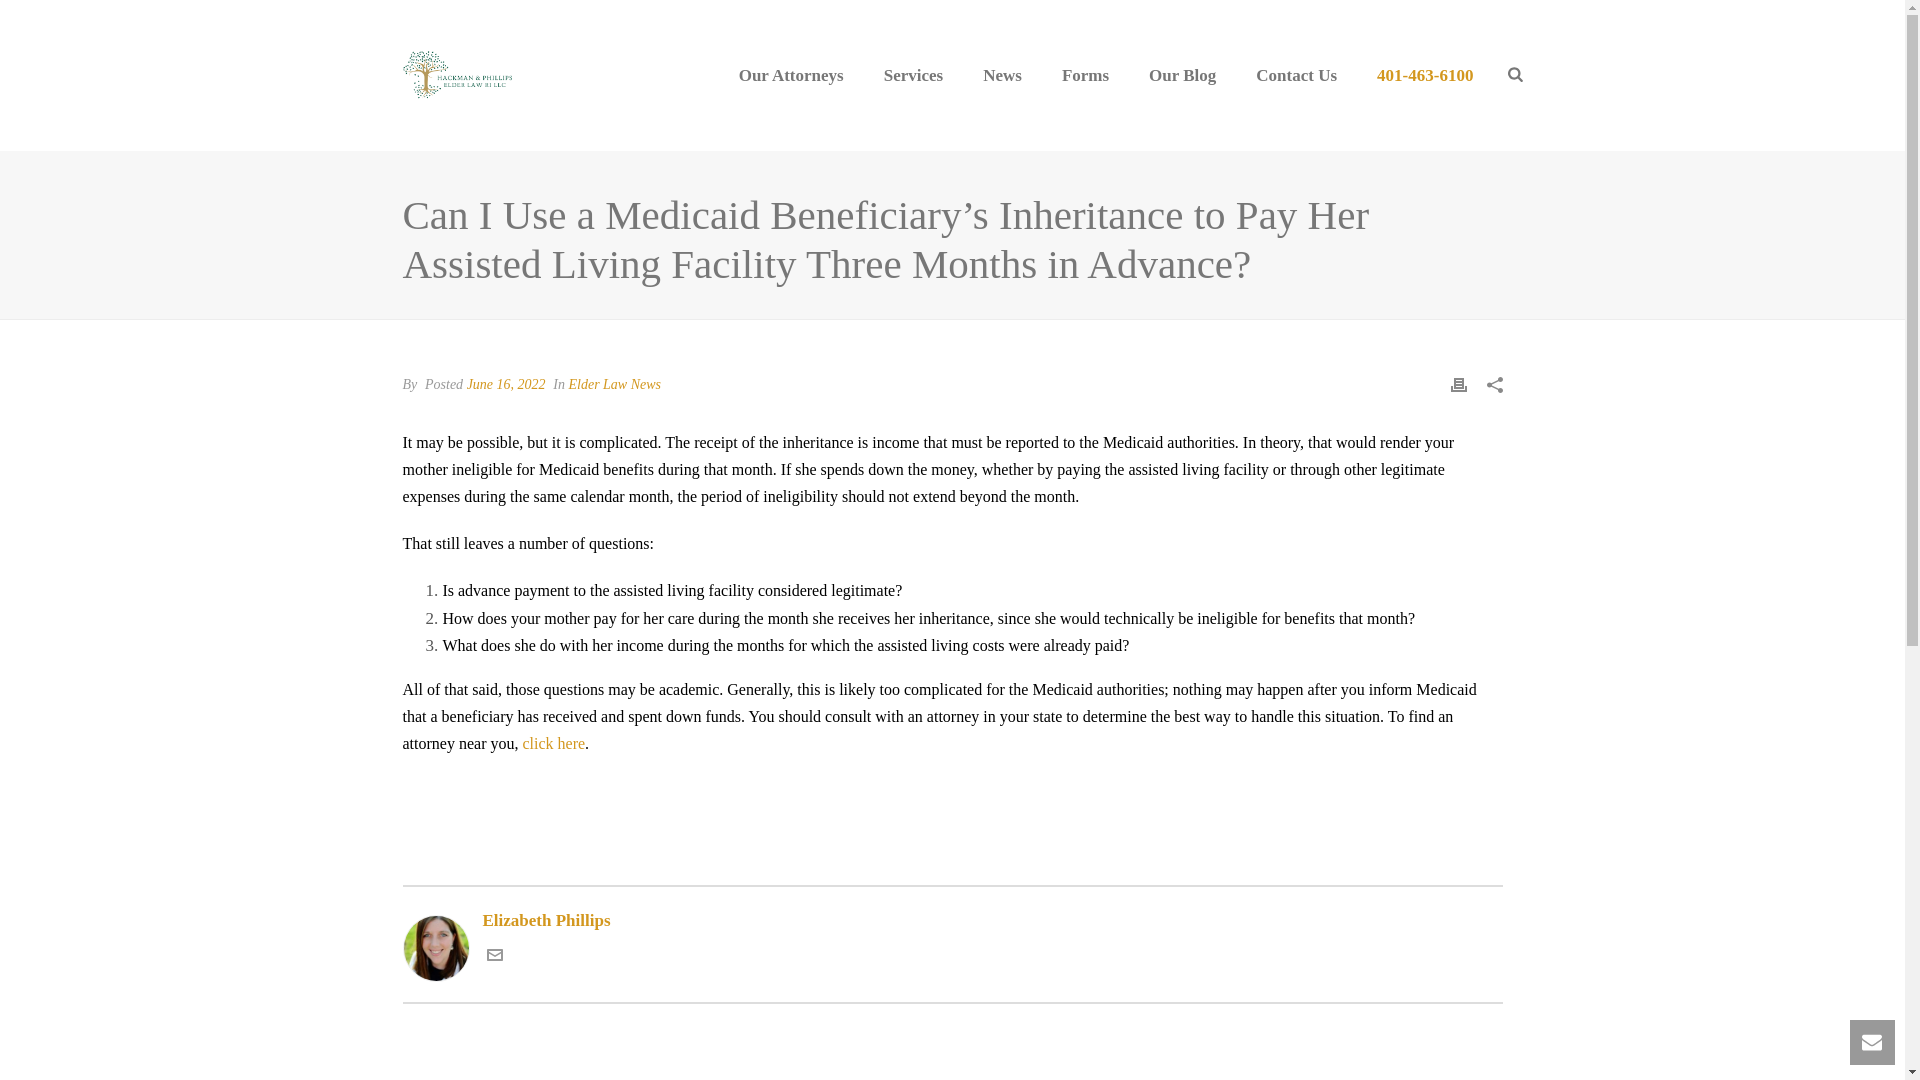 The image size is (1920, 1080). Describe the element at coordinates (1425, 75) in the screenshot. I see `401-463-6100` at that location.